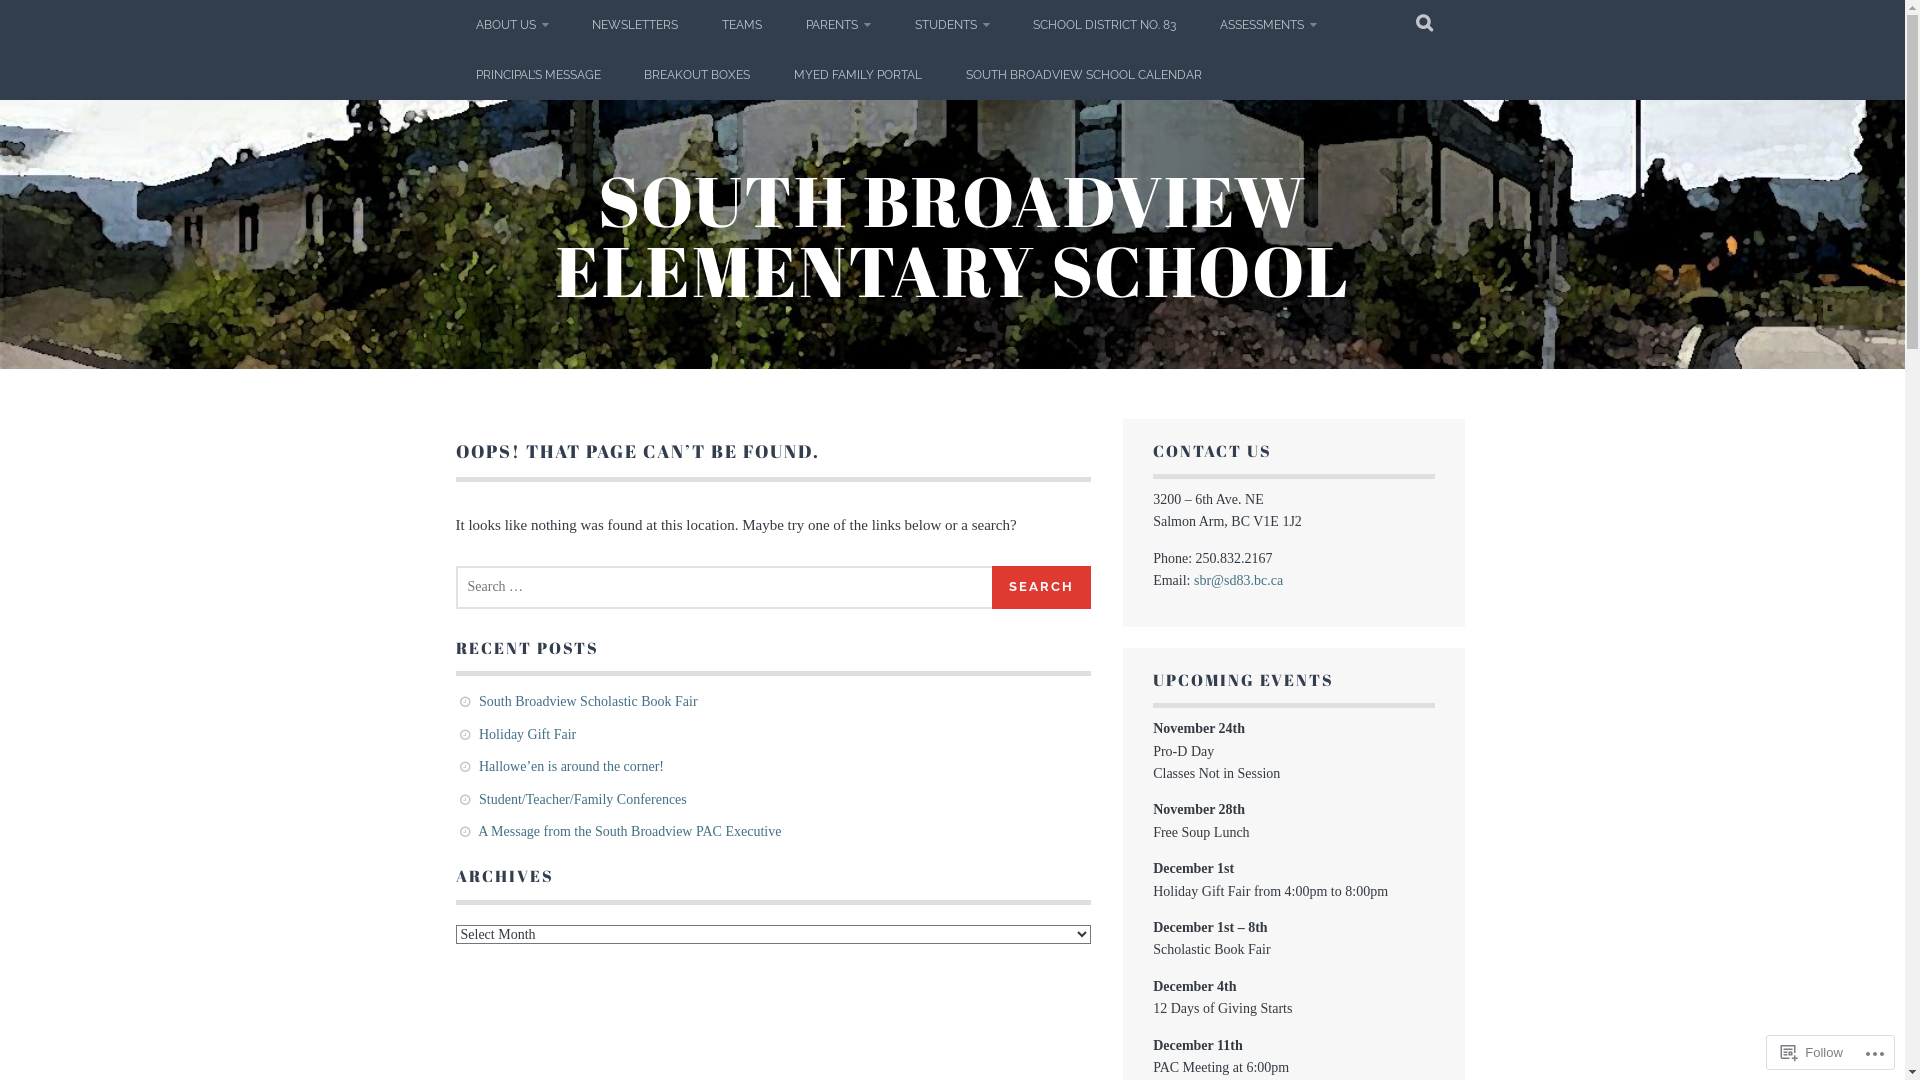  What do you see at coordinates (742, 25) in the screenshot?
I see `TEAMS` at bounding box center [742, 25].